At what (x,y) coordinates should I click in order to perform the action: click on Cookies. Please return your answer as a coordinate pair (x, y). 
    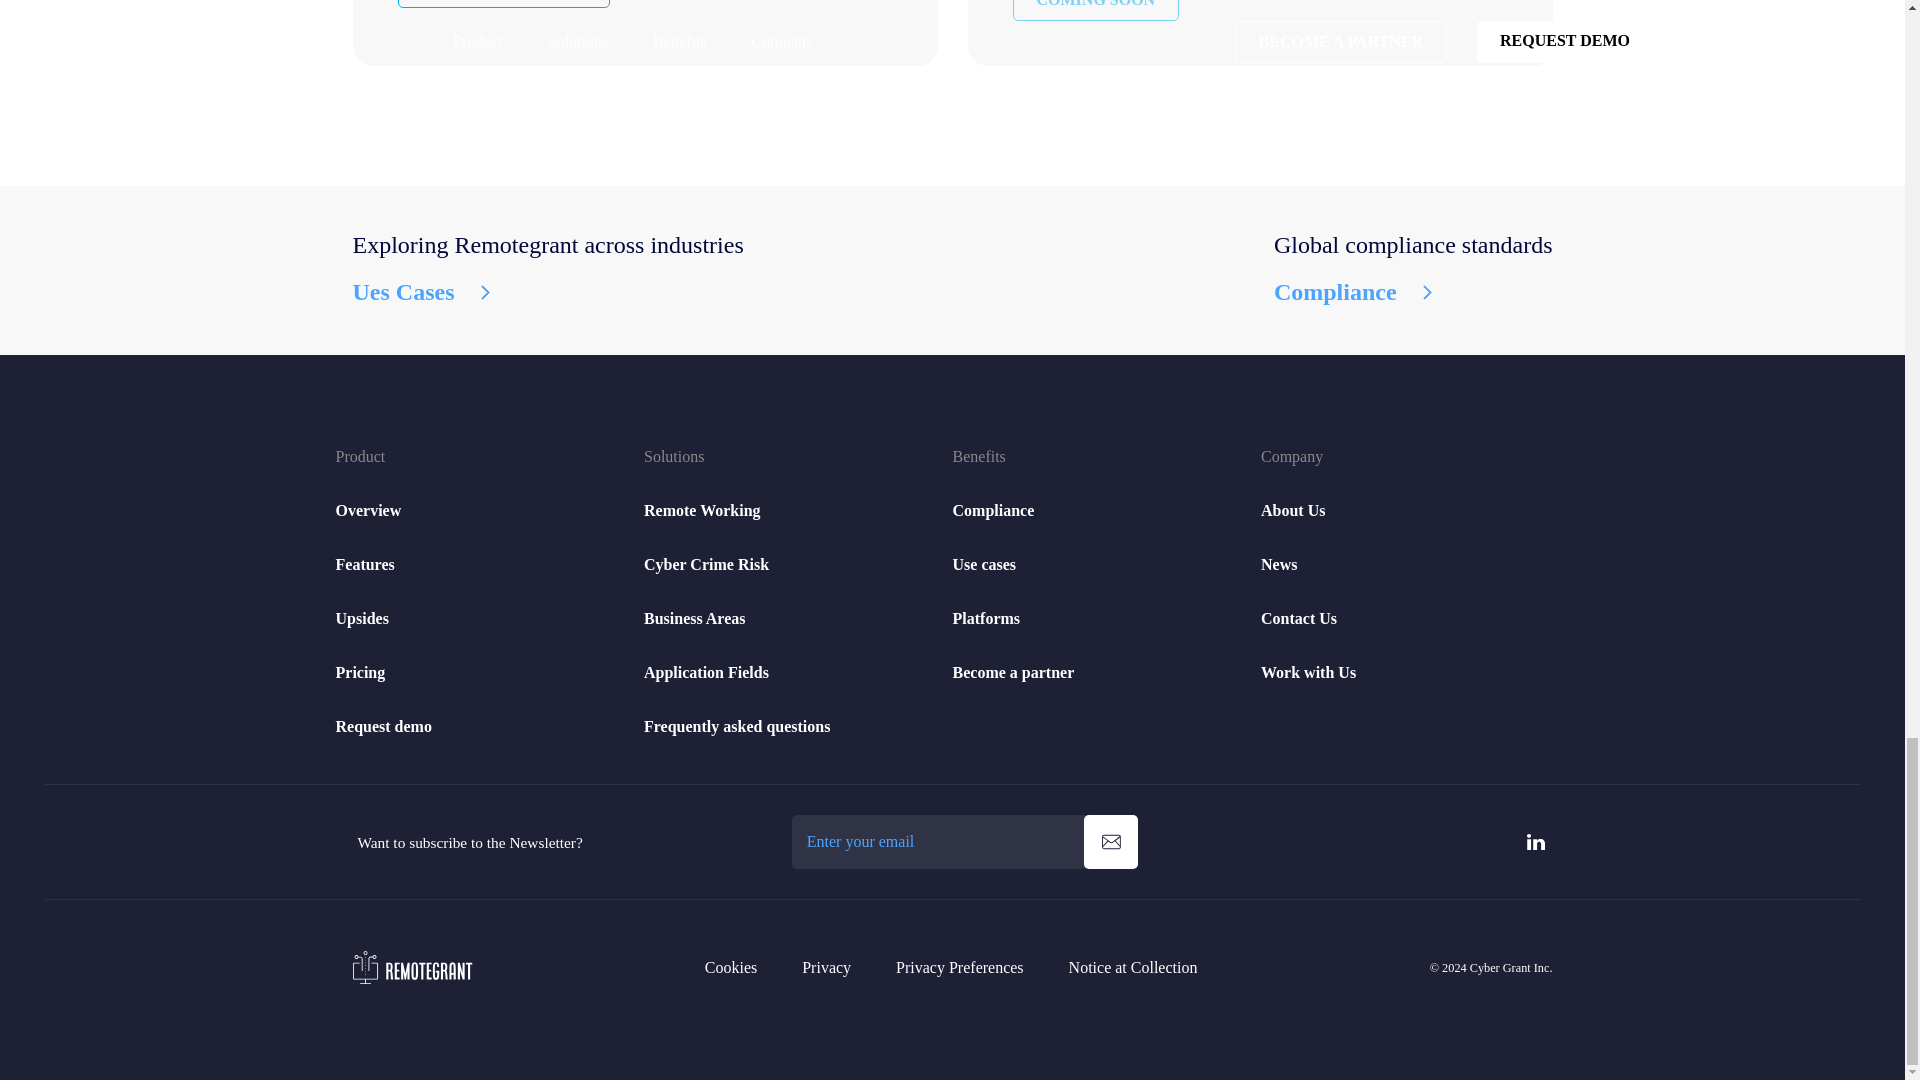
    Looking at the image, I should click on (730, 968).